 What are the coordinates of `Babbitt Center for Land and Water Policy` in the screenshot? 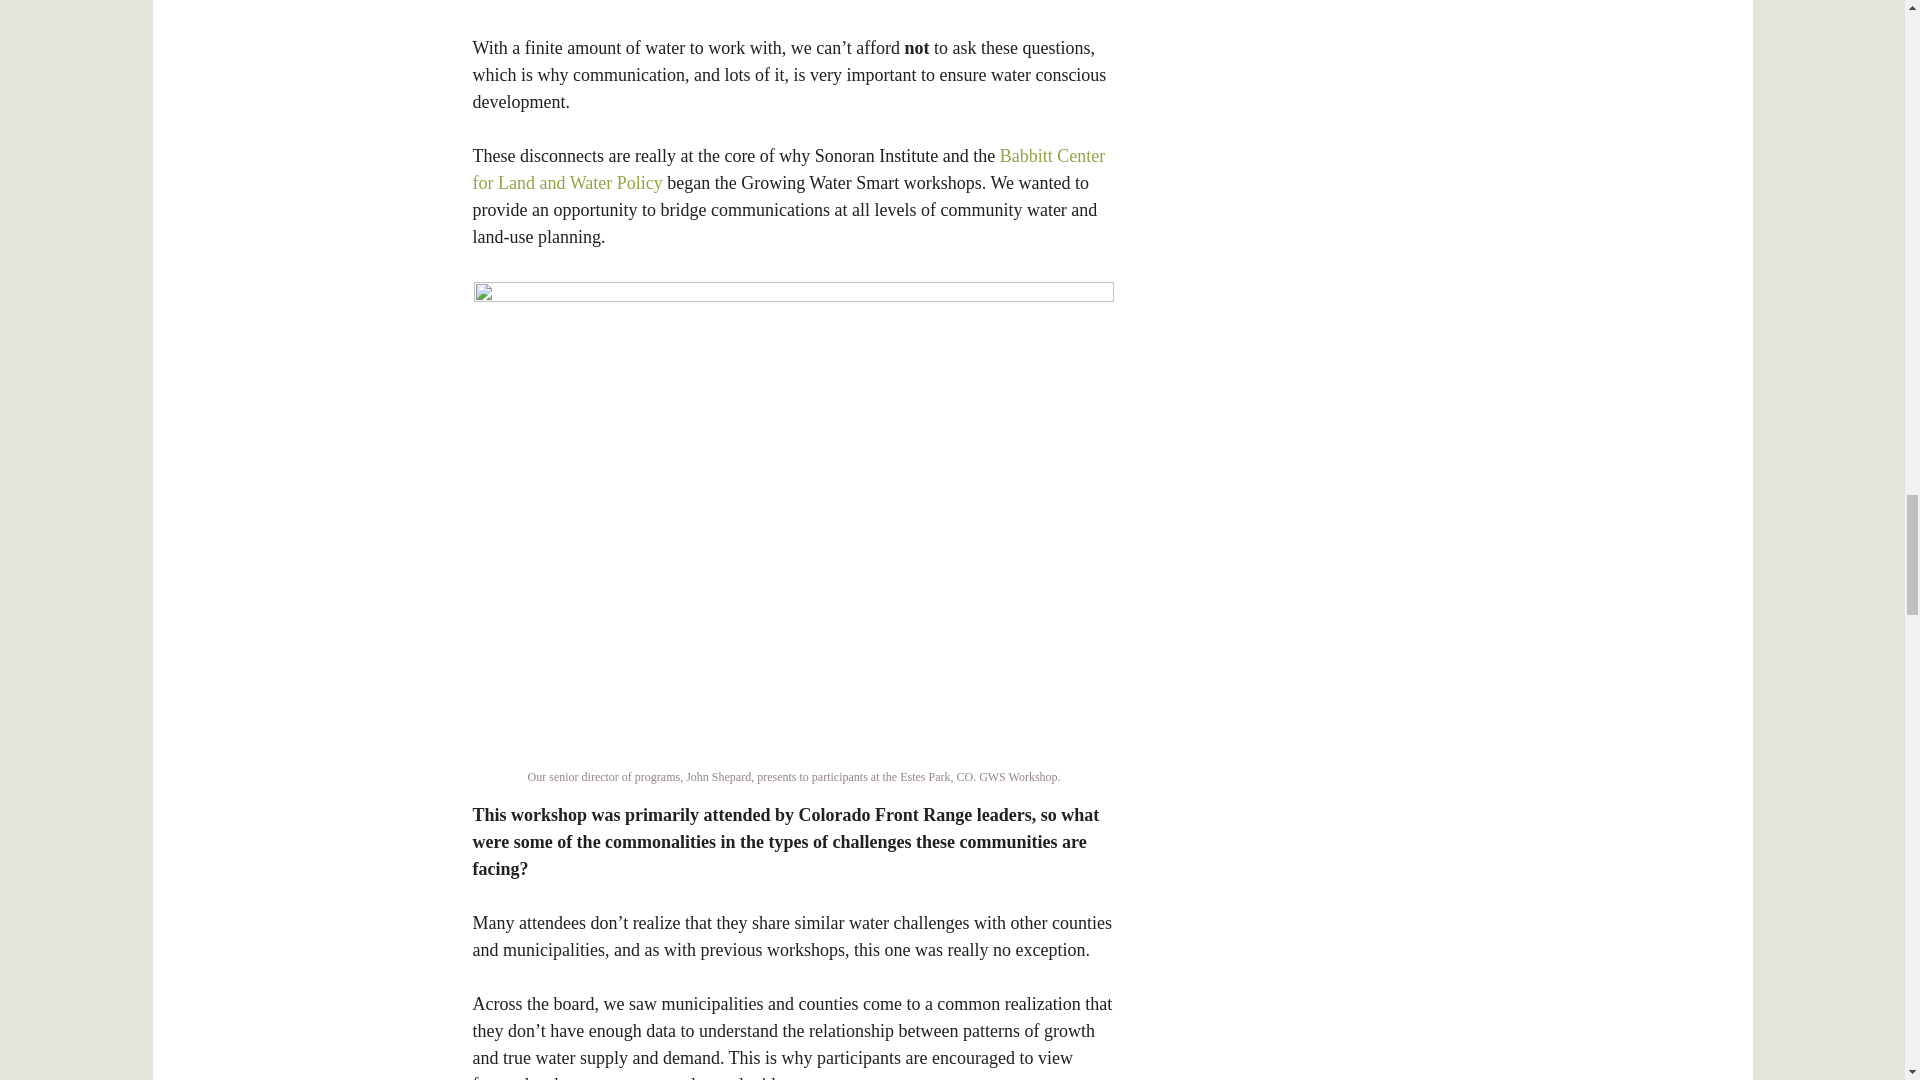 It's located at (788, 169).